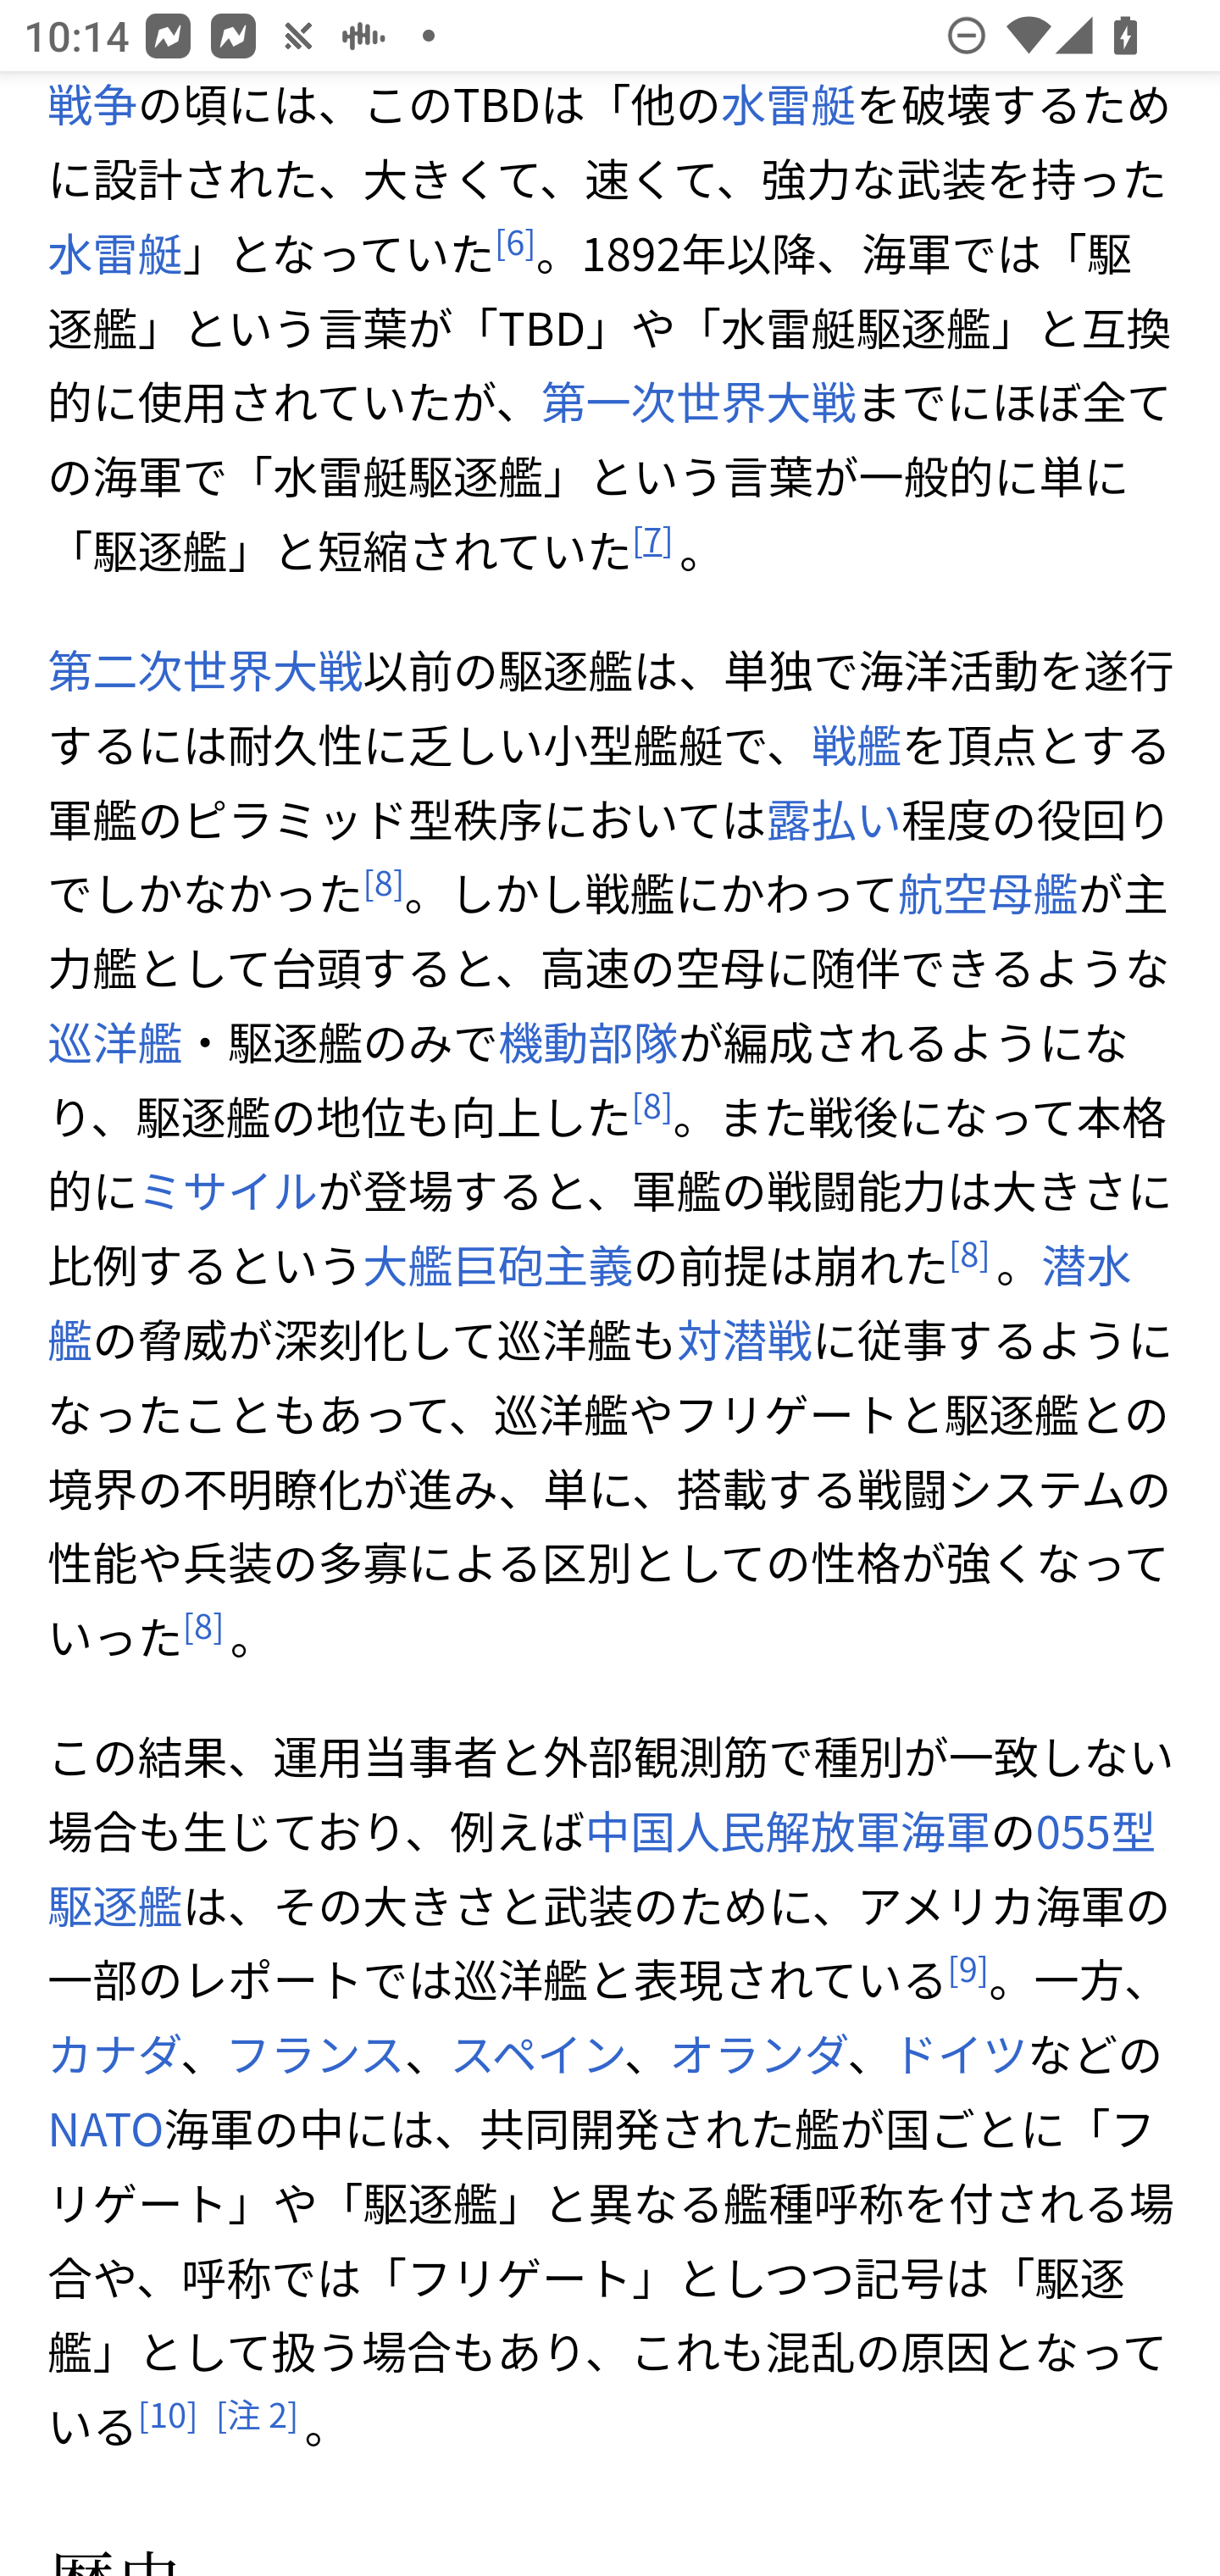 The width and height of the screenshot is (1220, 2576). I want to click on 水雷艇, so click(786, 105).